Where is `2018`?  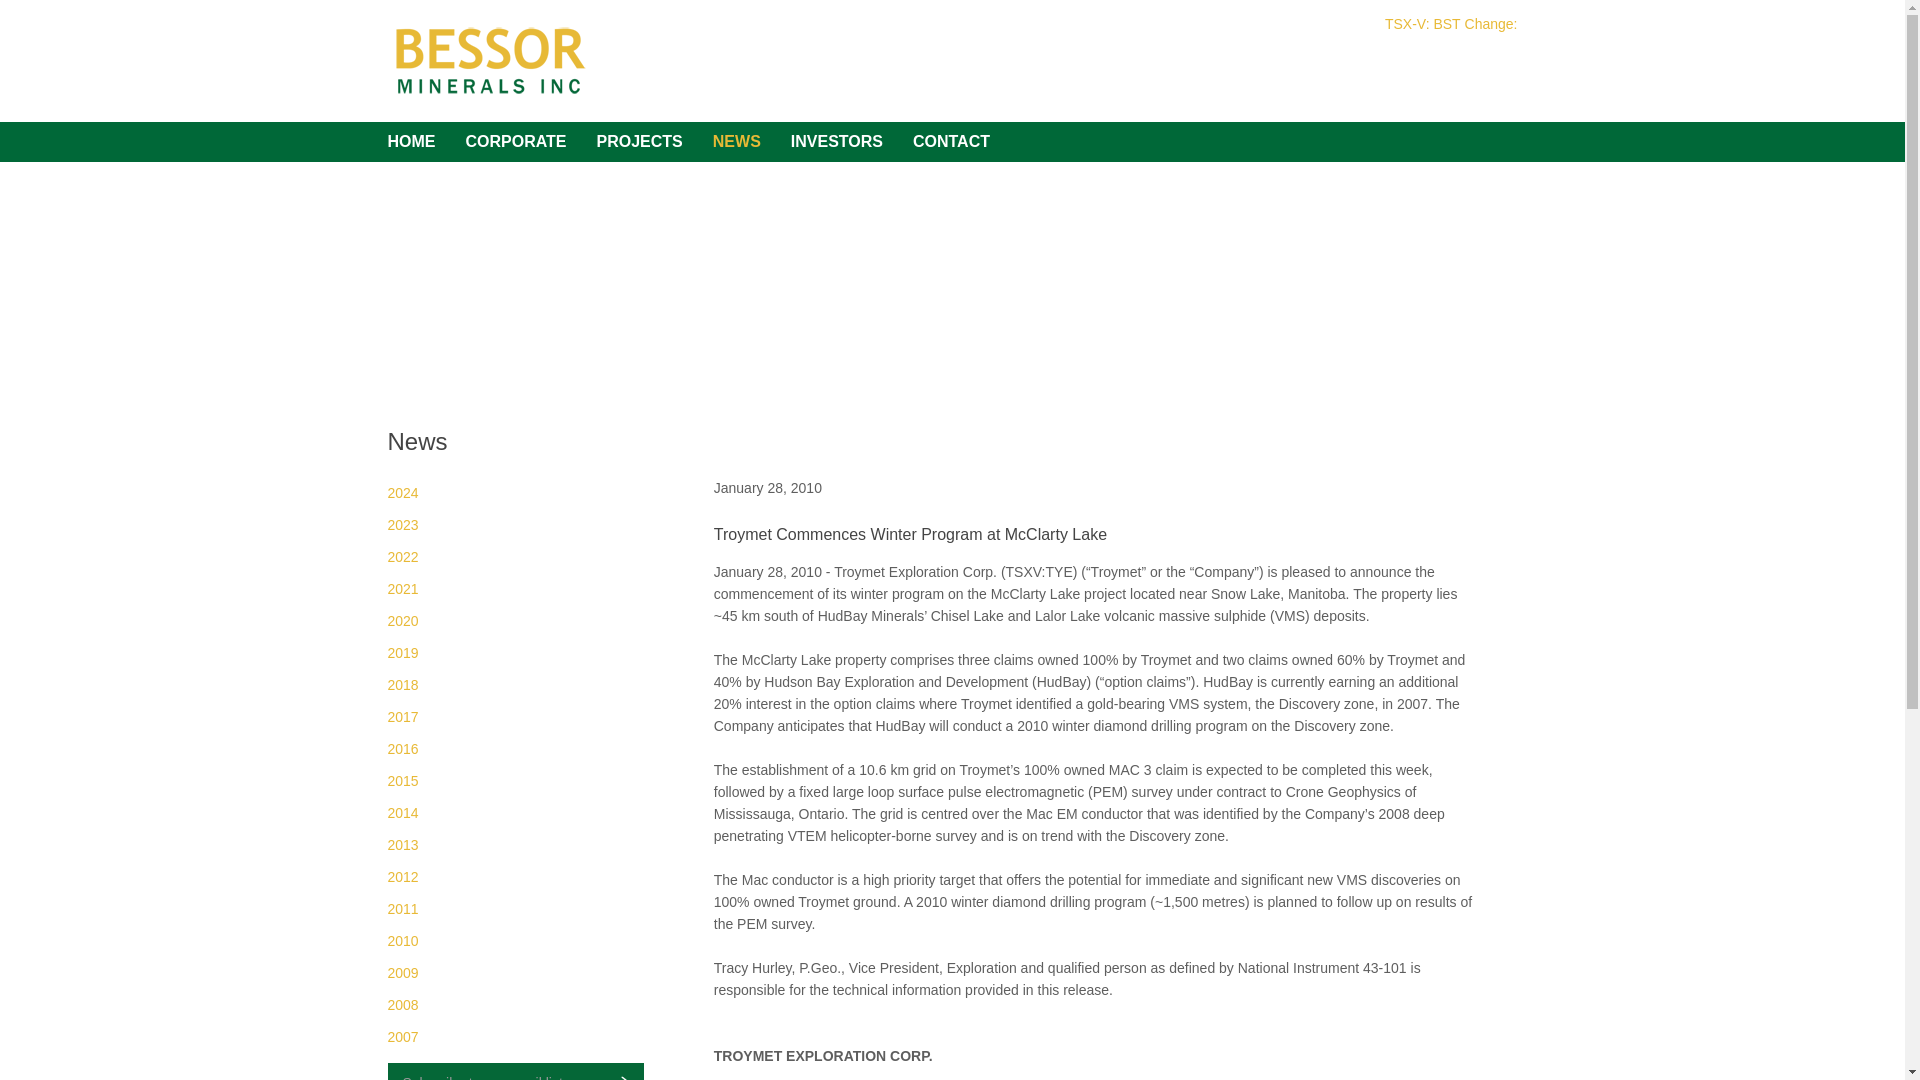
2018 is located at coordinates (402, 685).